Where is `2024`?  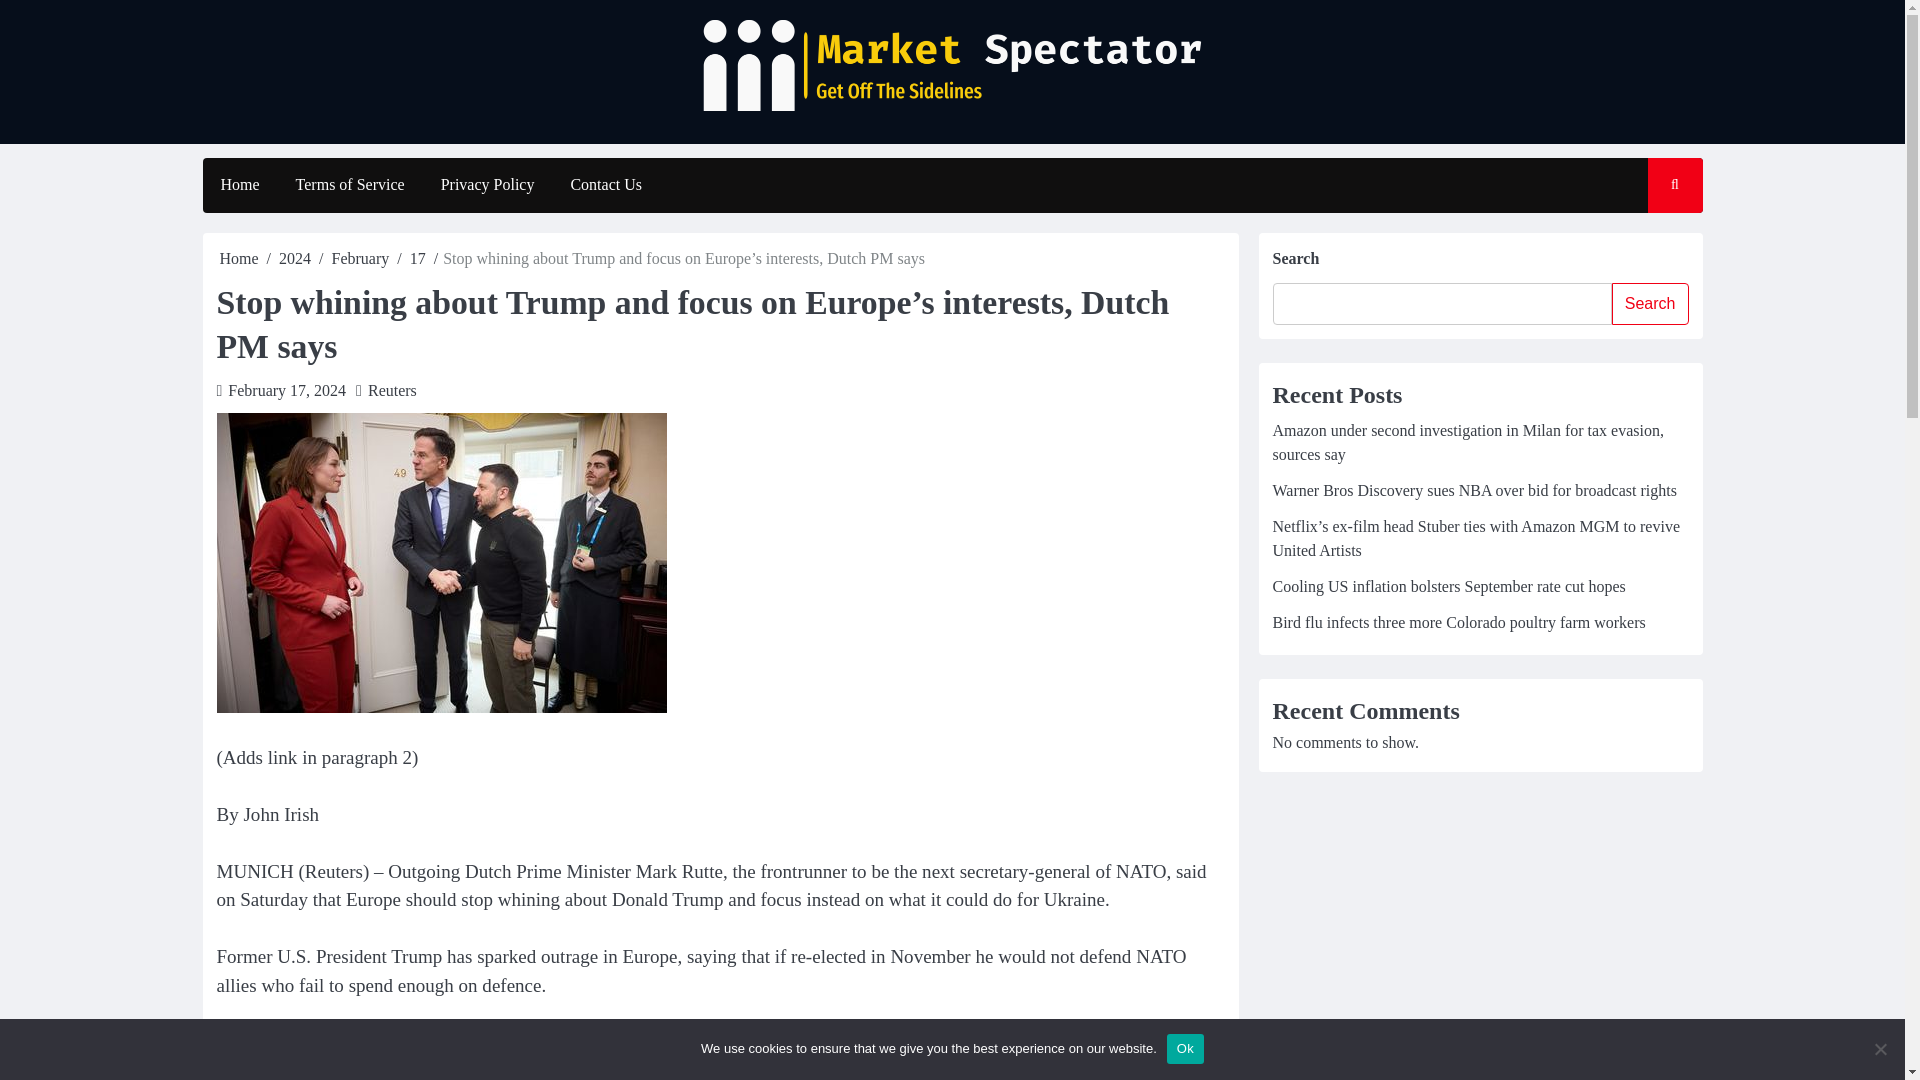 2024 is located at coordinates (294, 258).